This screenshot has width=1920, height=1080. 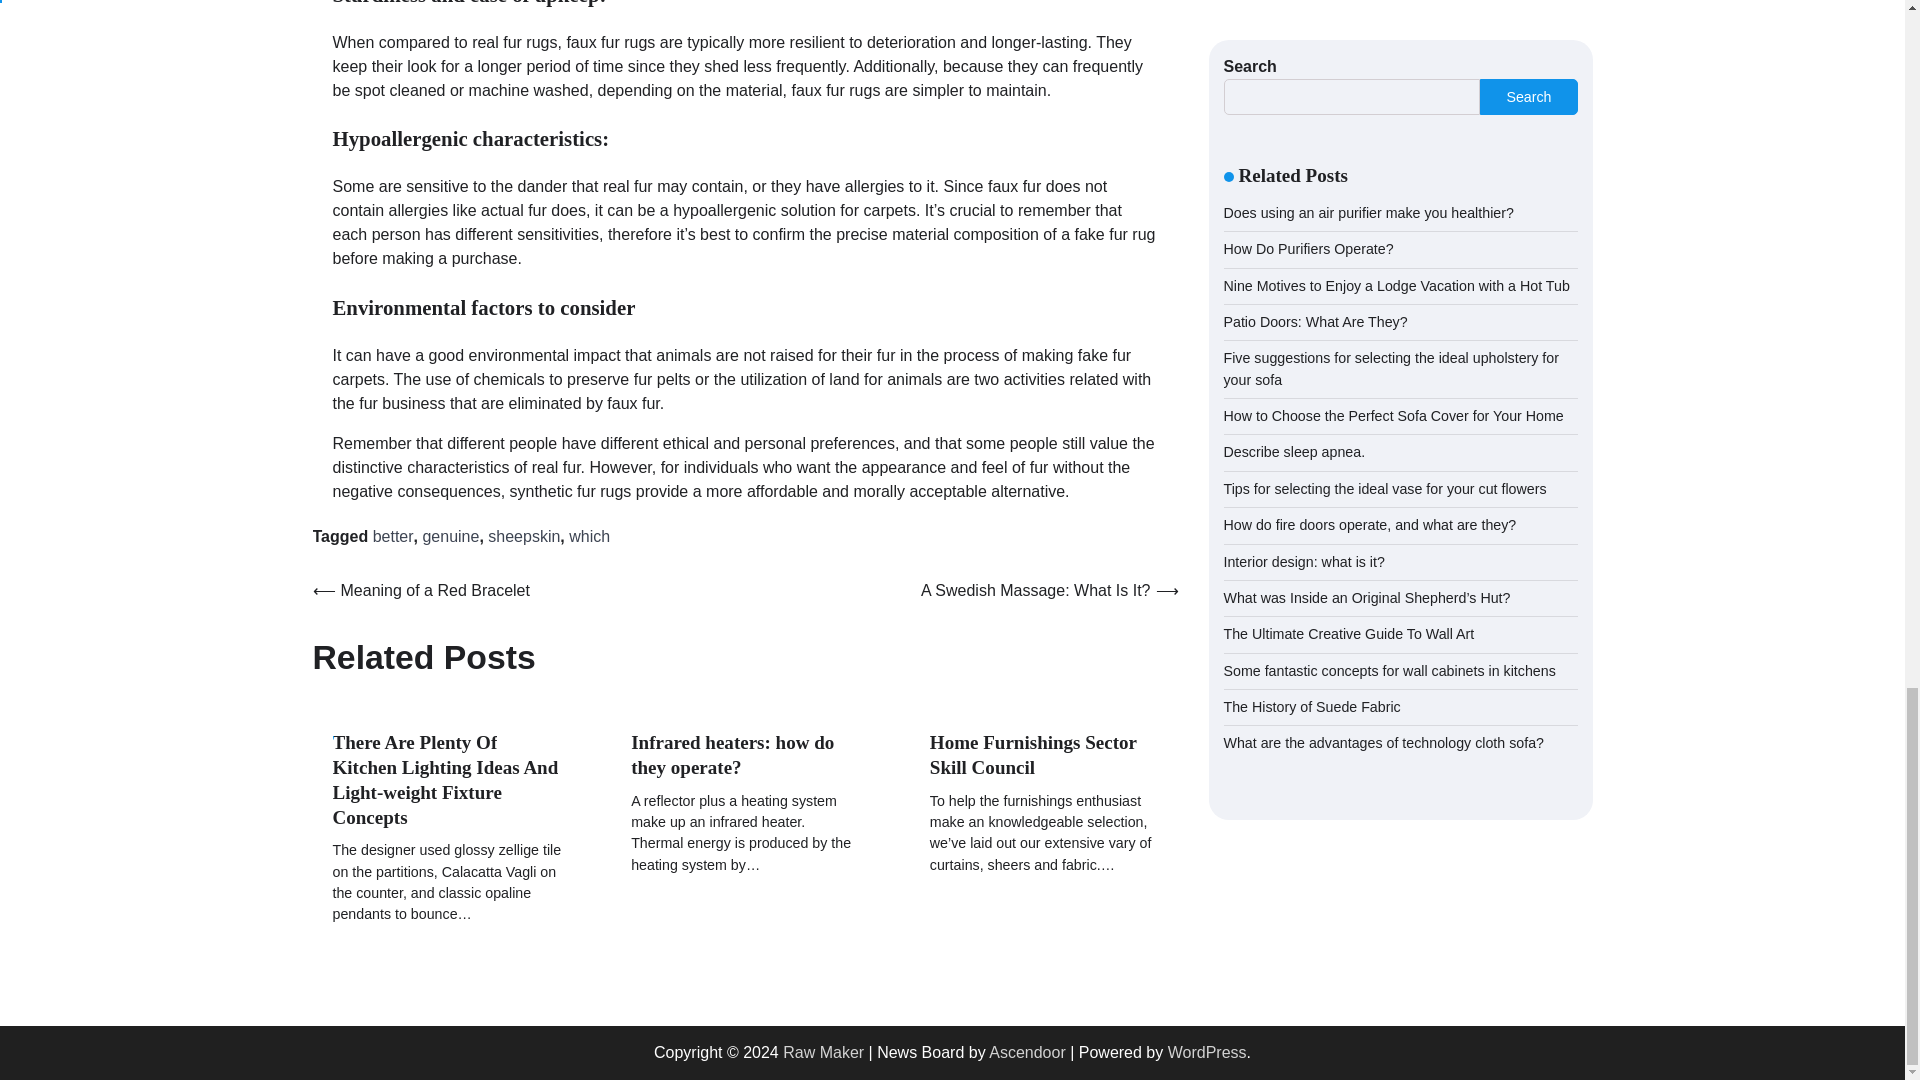 I want to click on better, so click(x=393, y=536).